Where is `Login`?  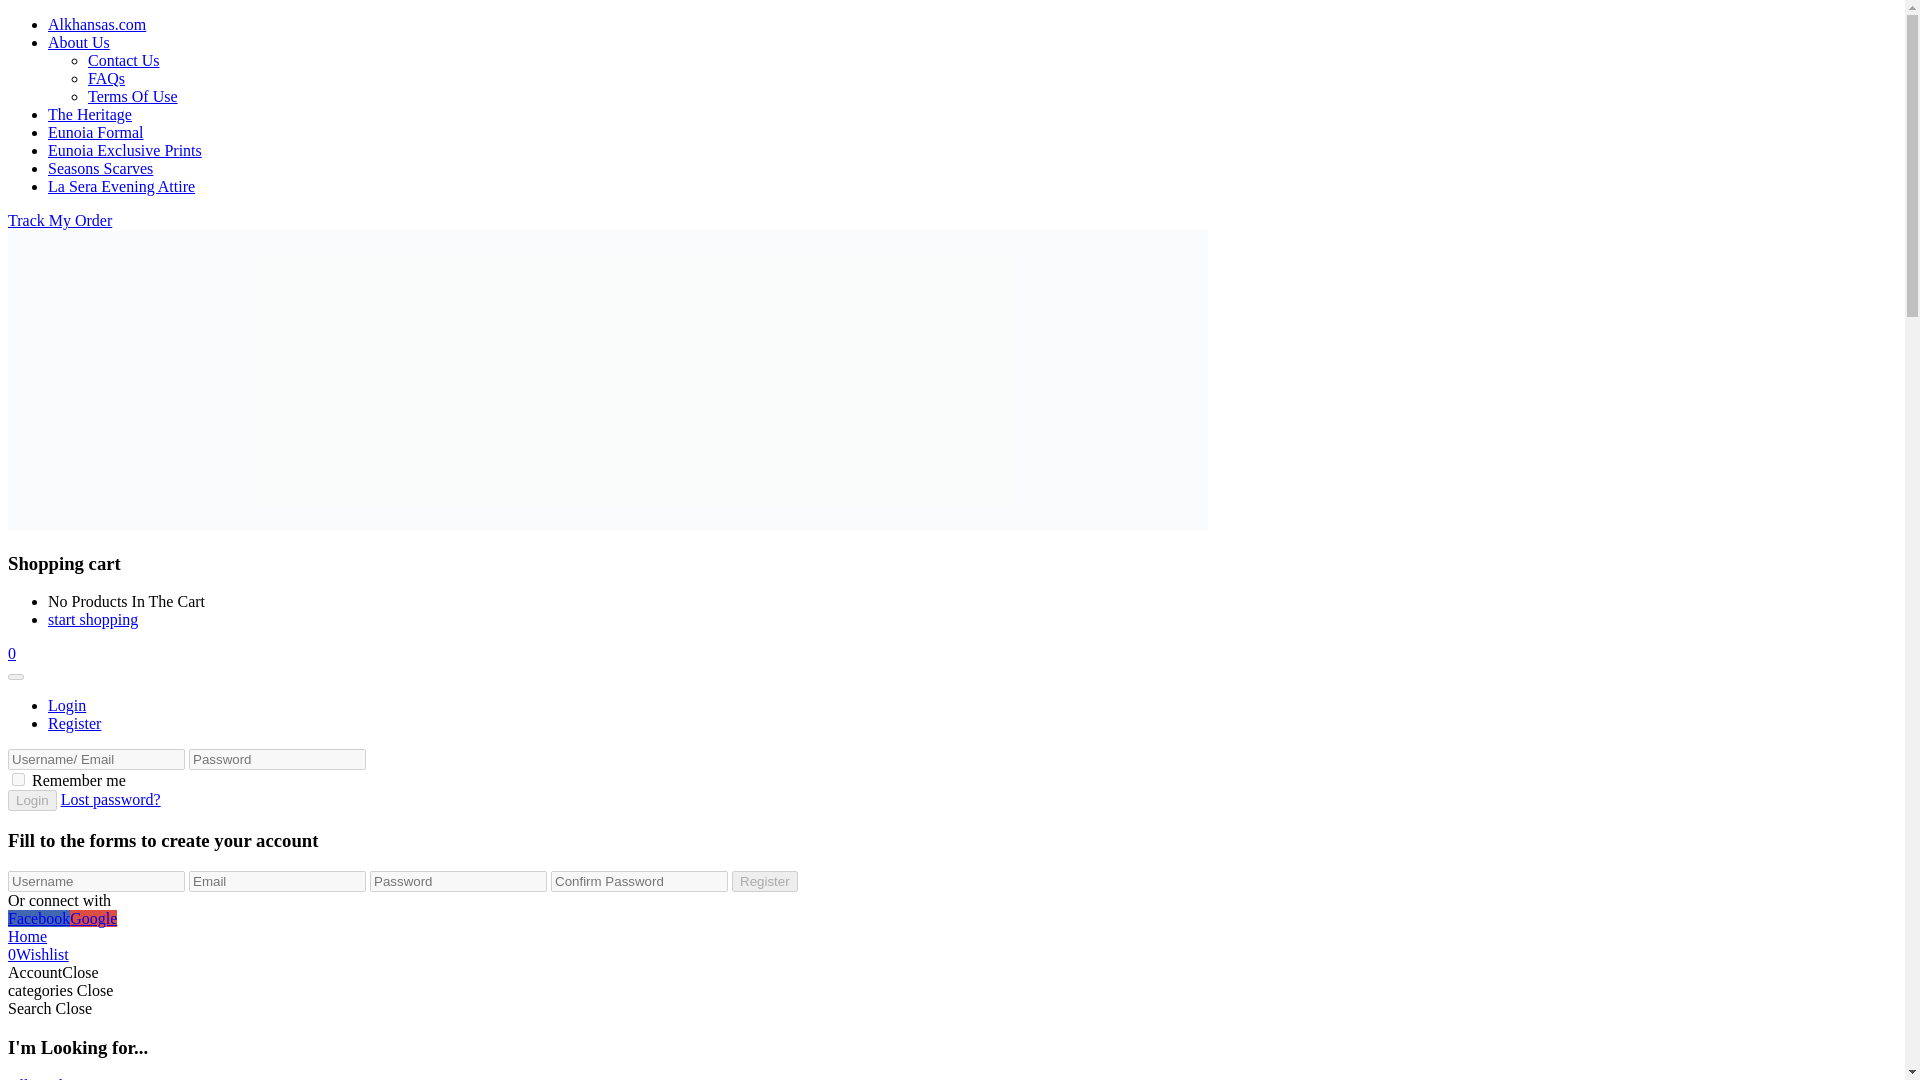 Login is located at coordinates (67, 704).